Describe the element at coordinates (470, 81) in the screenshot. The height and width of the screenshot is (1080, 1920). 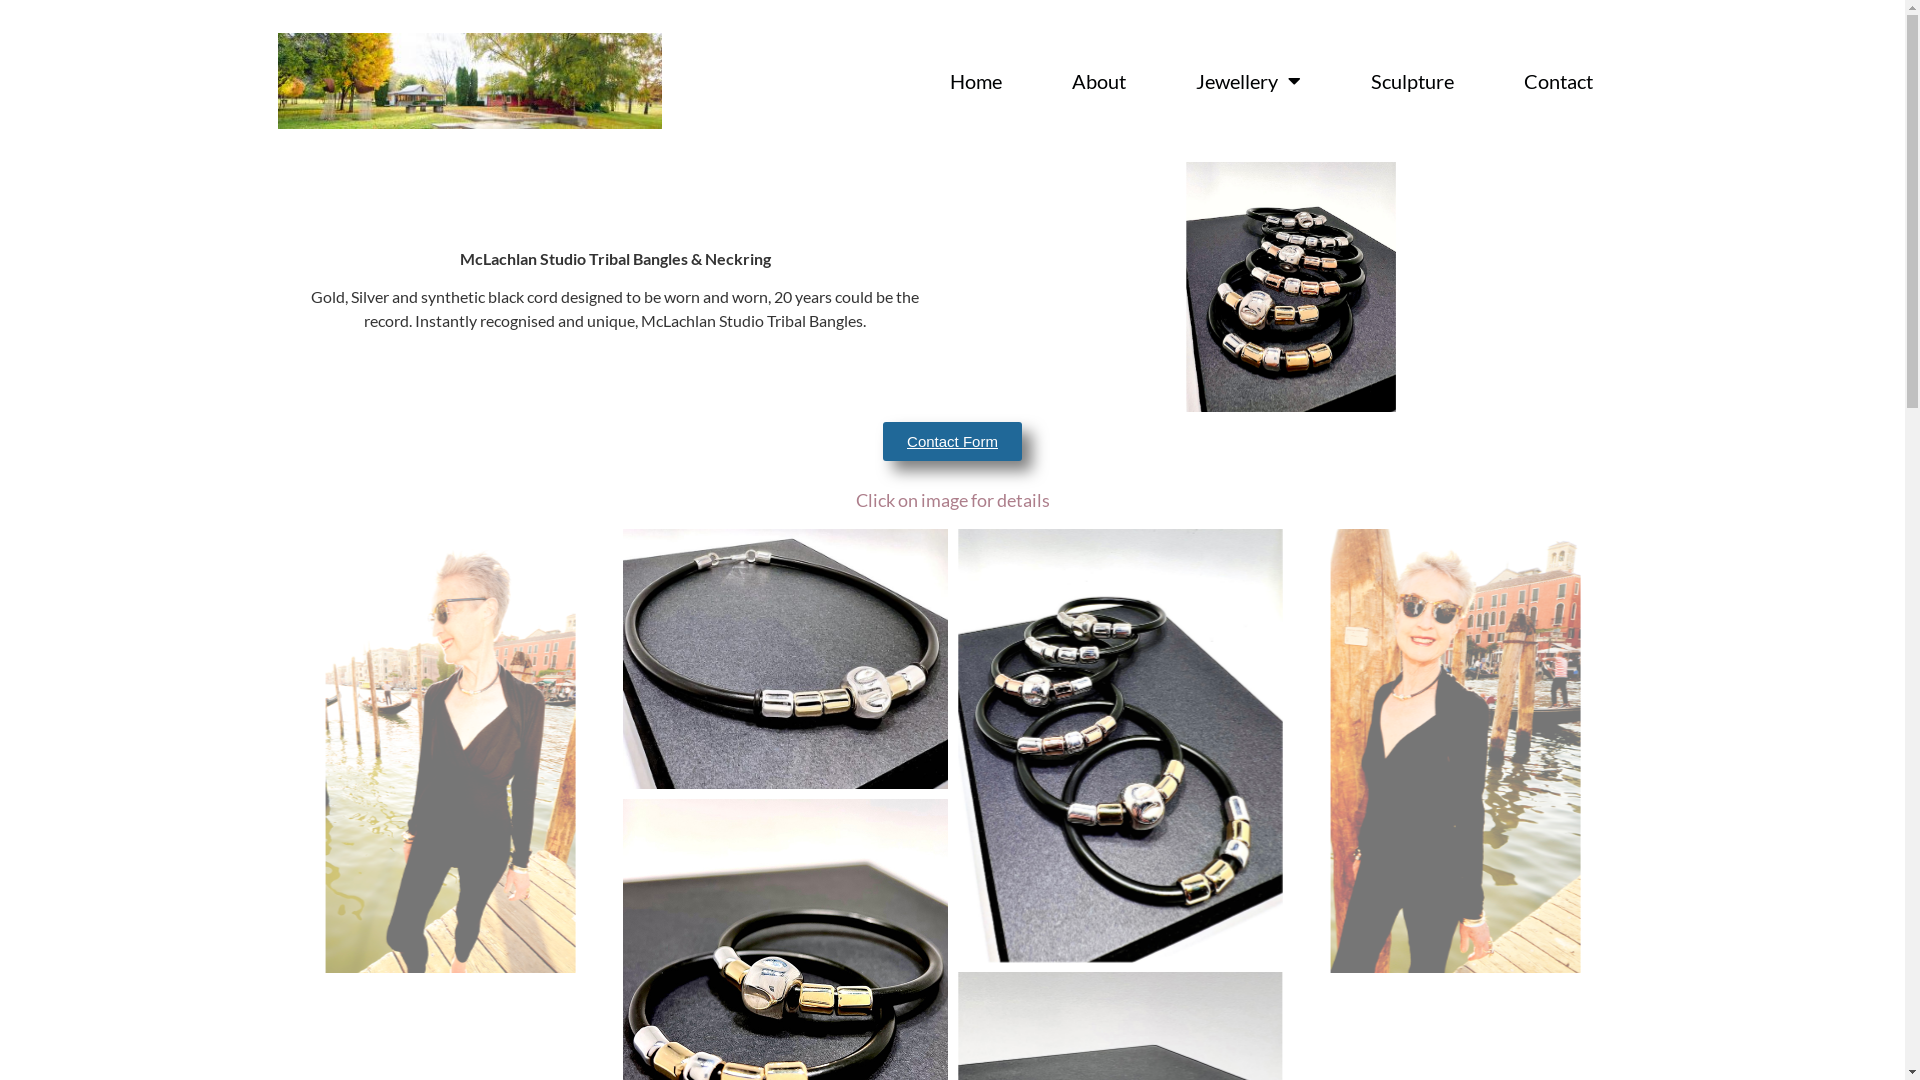
I see `McLachlan Studio` at that location.